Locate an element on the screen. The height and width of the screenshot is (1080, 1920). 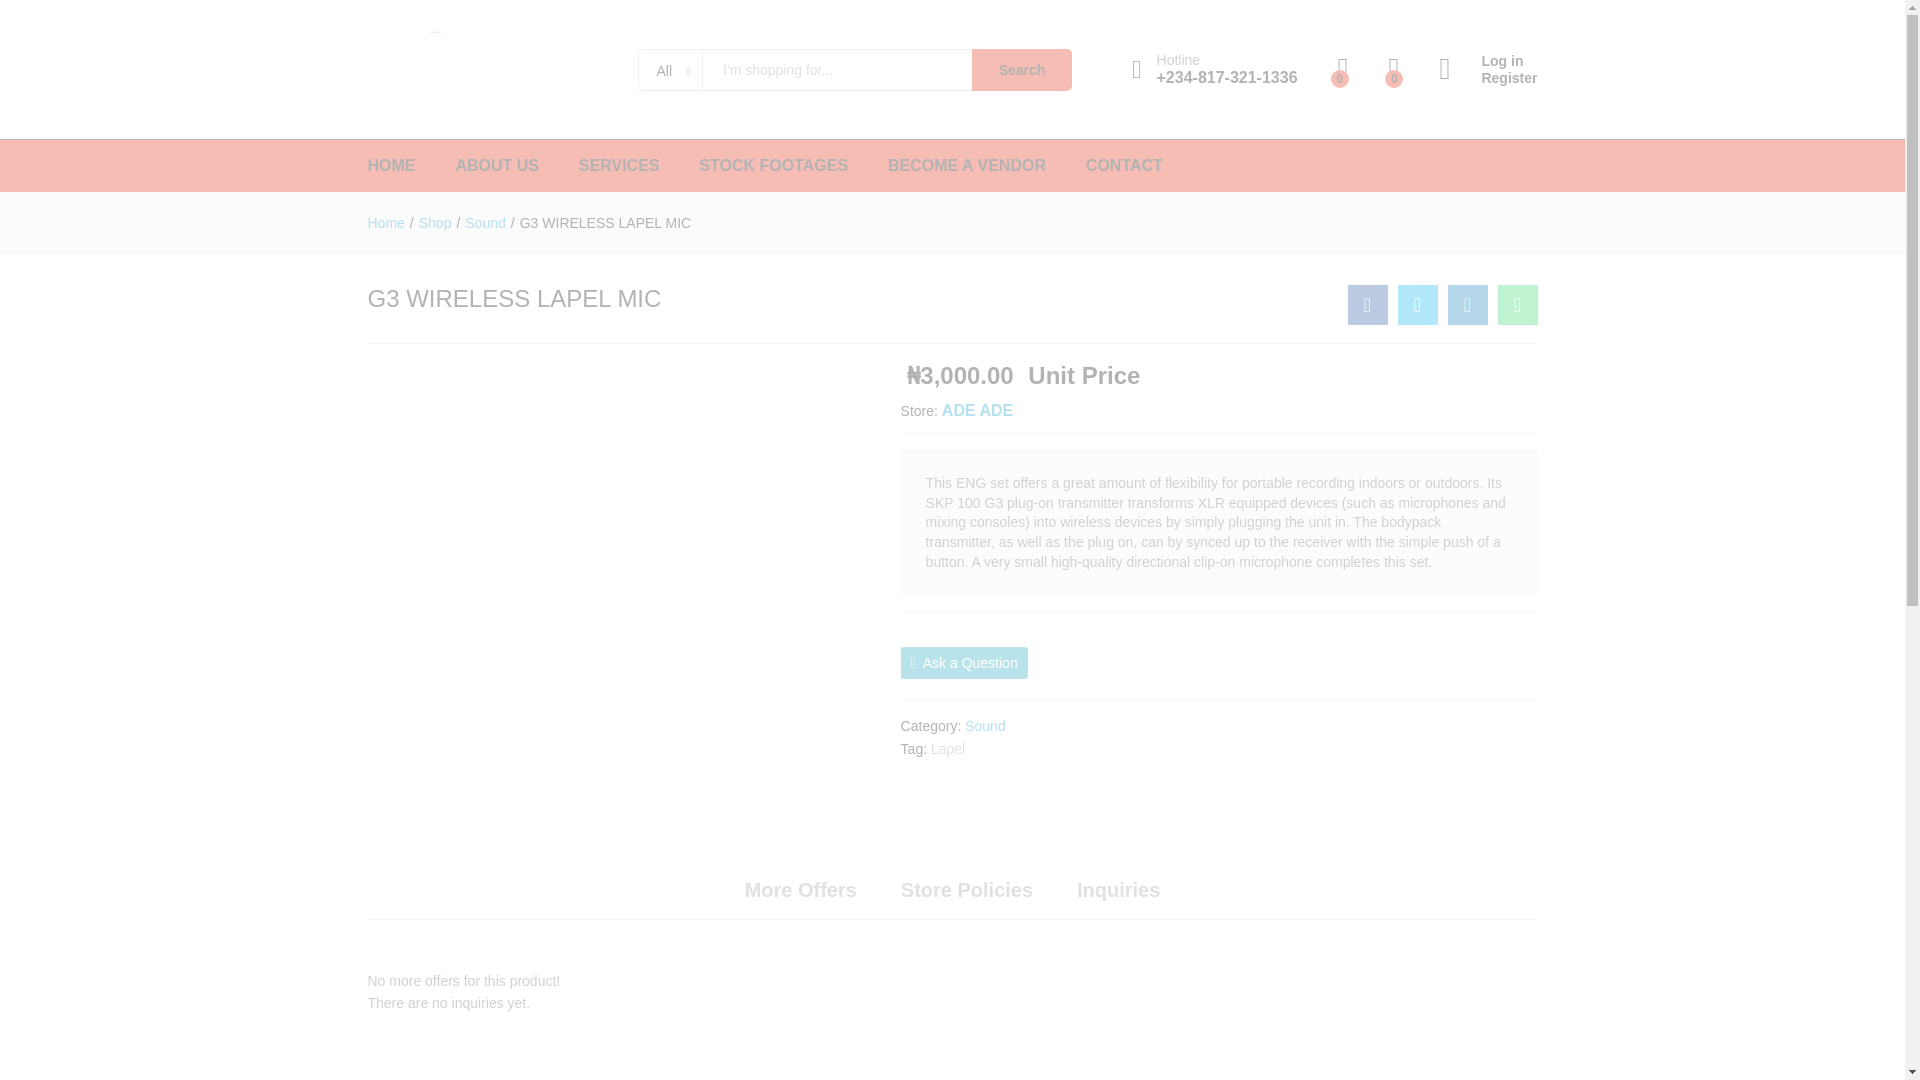
Log in is located at coordinates (1488, 61).